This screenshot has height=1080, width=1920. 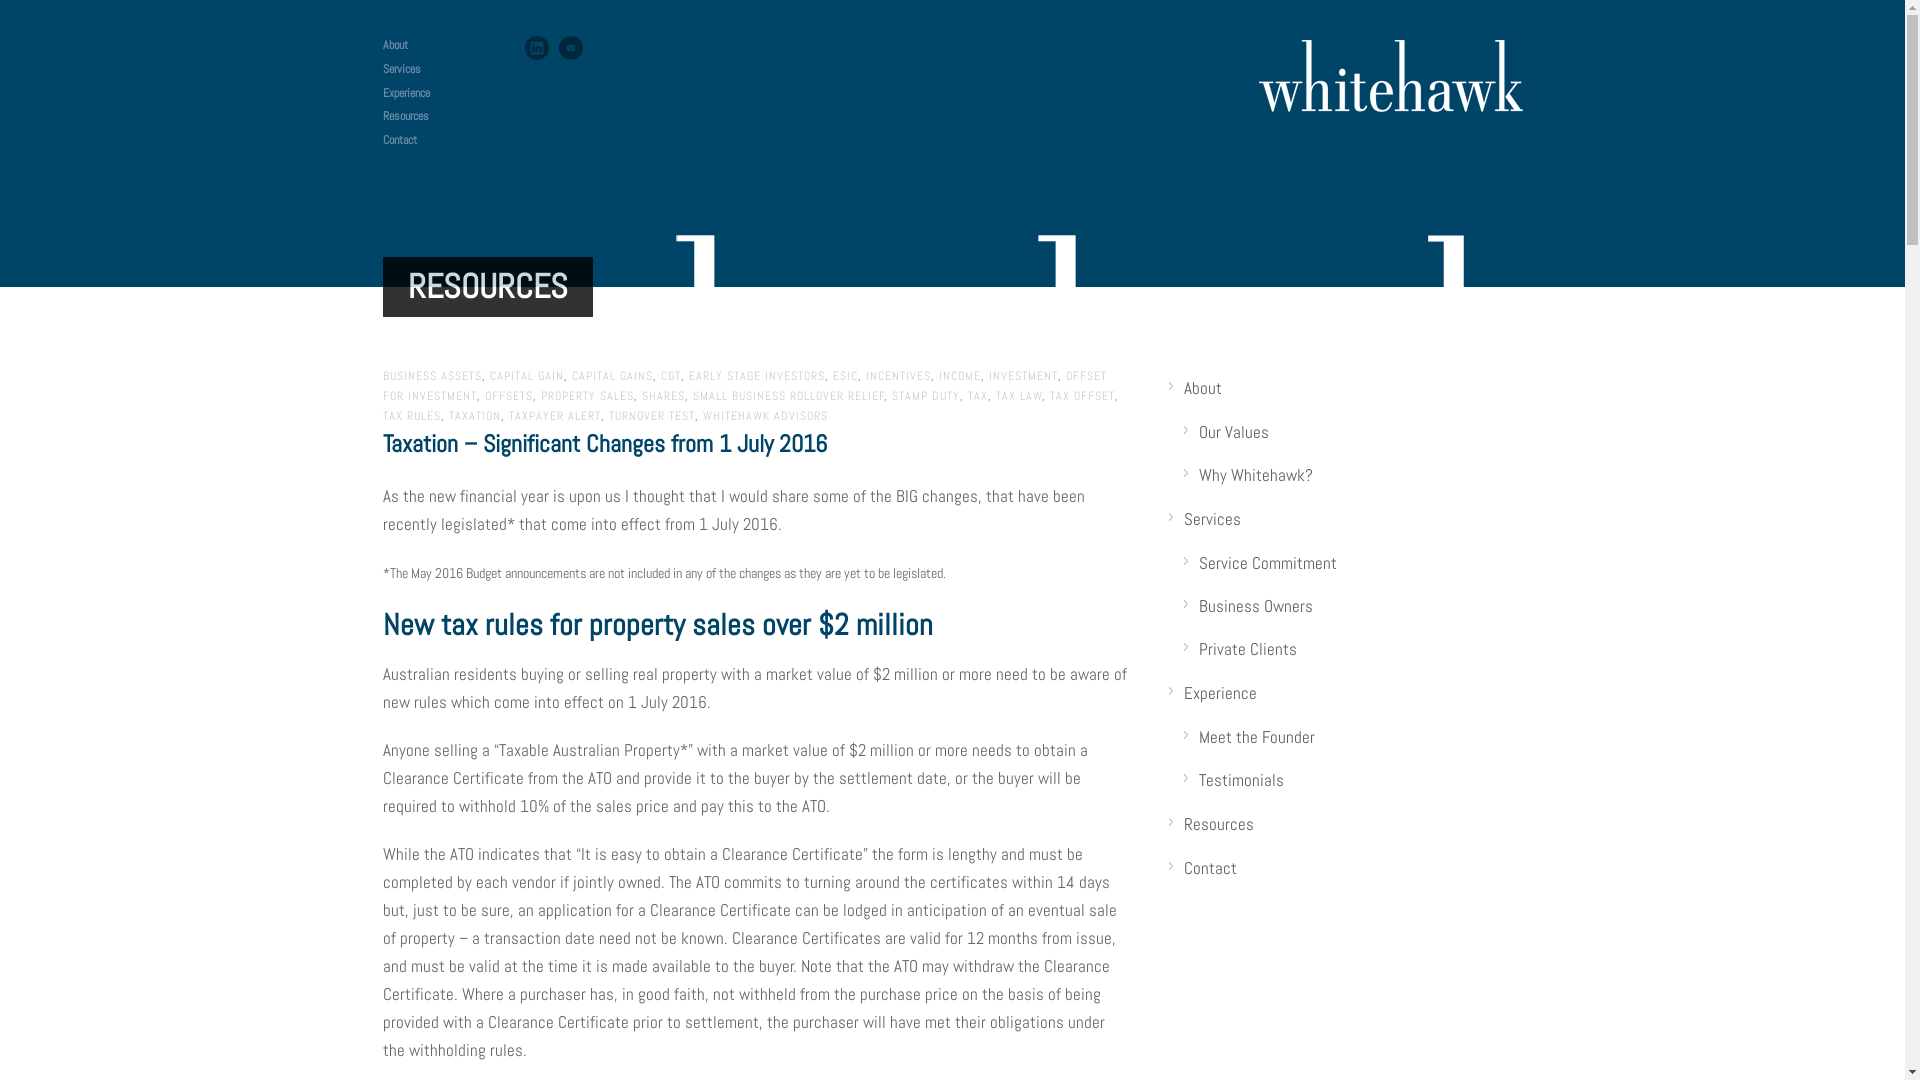 I want to click on EARLY STAGE INVESTORS, so click(x=756, y=376).